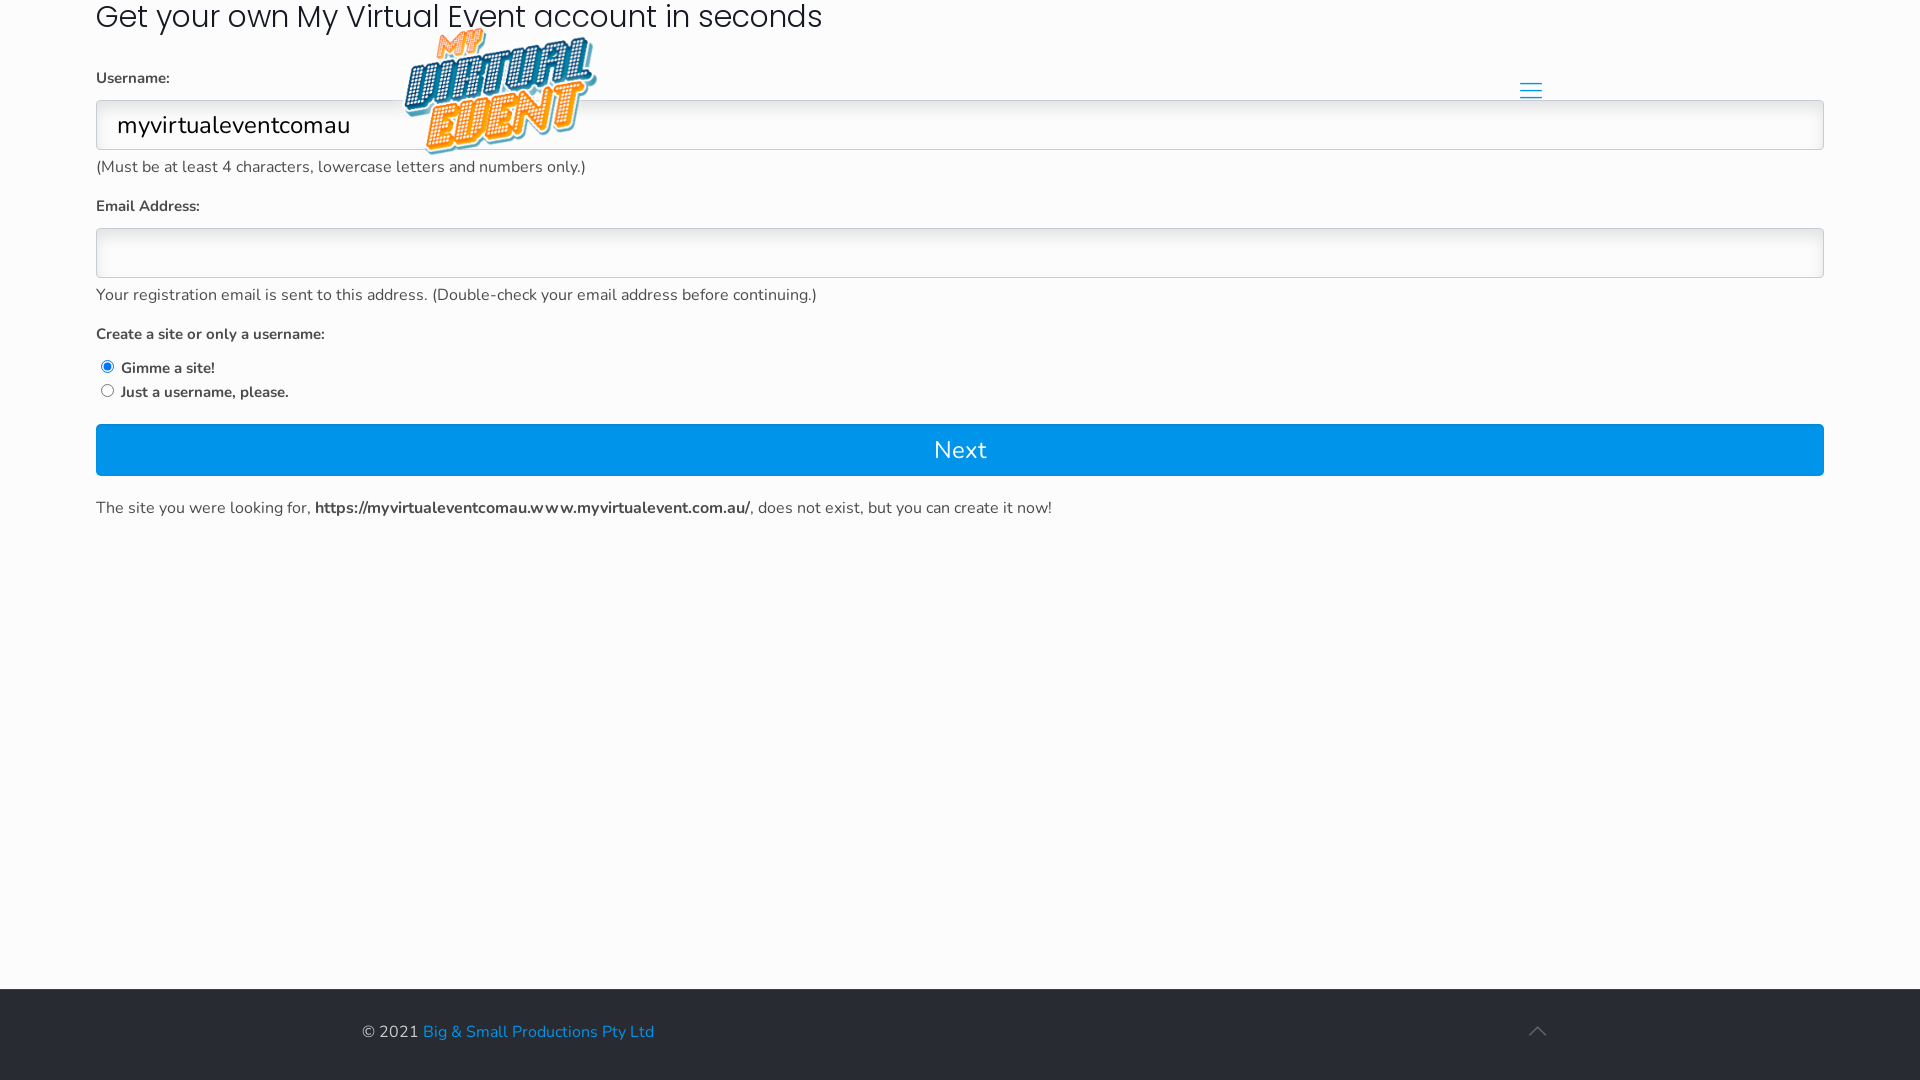  Describe the element at coordinates (538, 1032) in the screenshot. I see `Big & Small Productions Pty Ltd` at that location.